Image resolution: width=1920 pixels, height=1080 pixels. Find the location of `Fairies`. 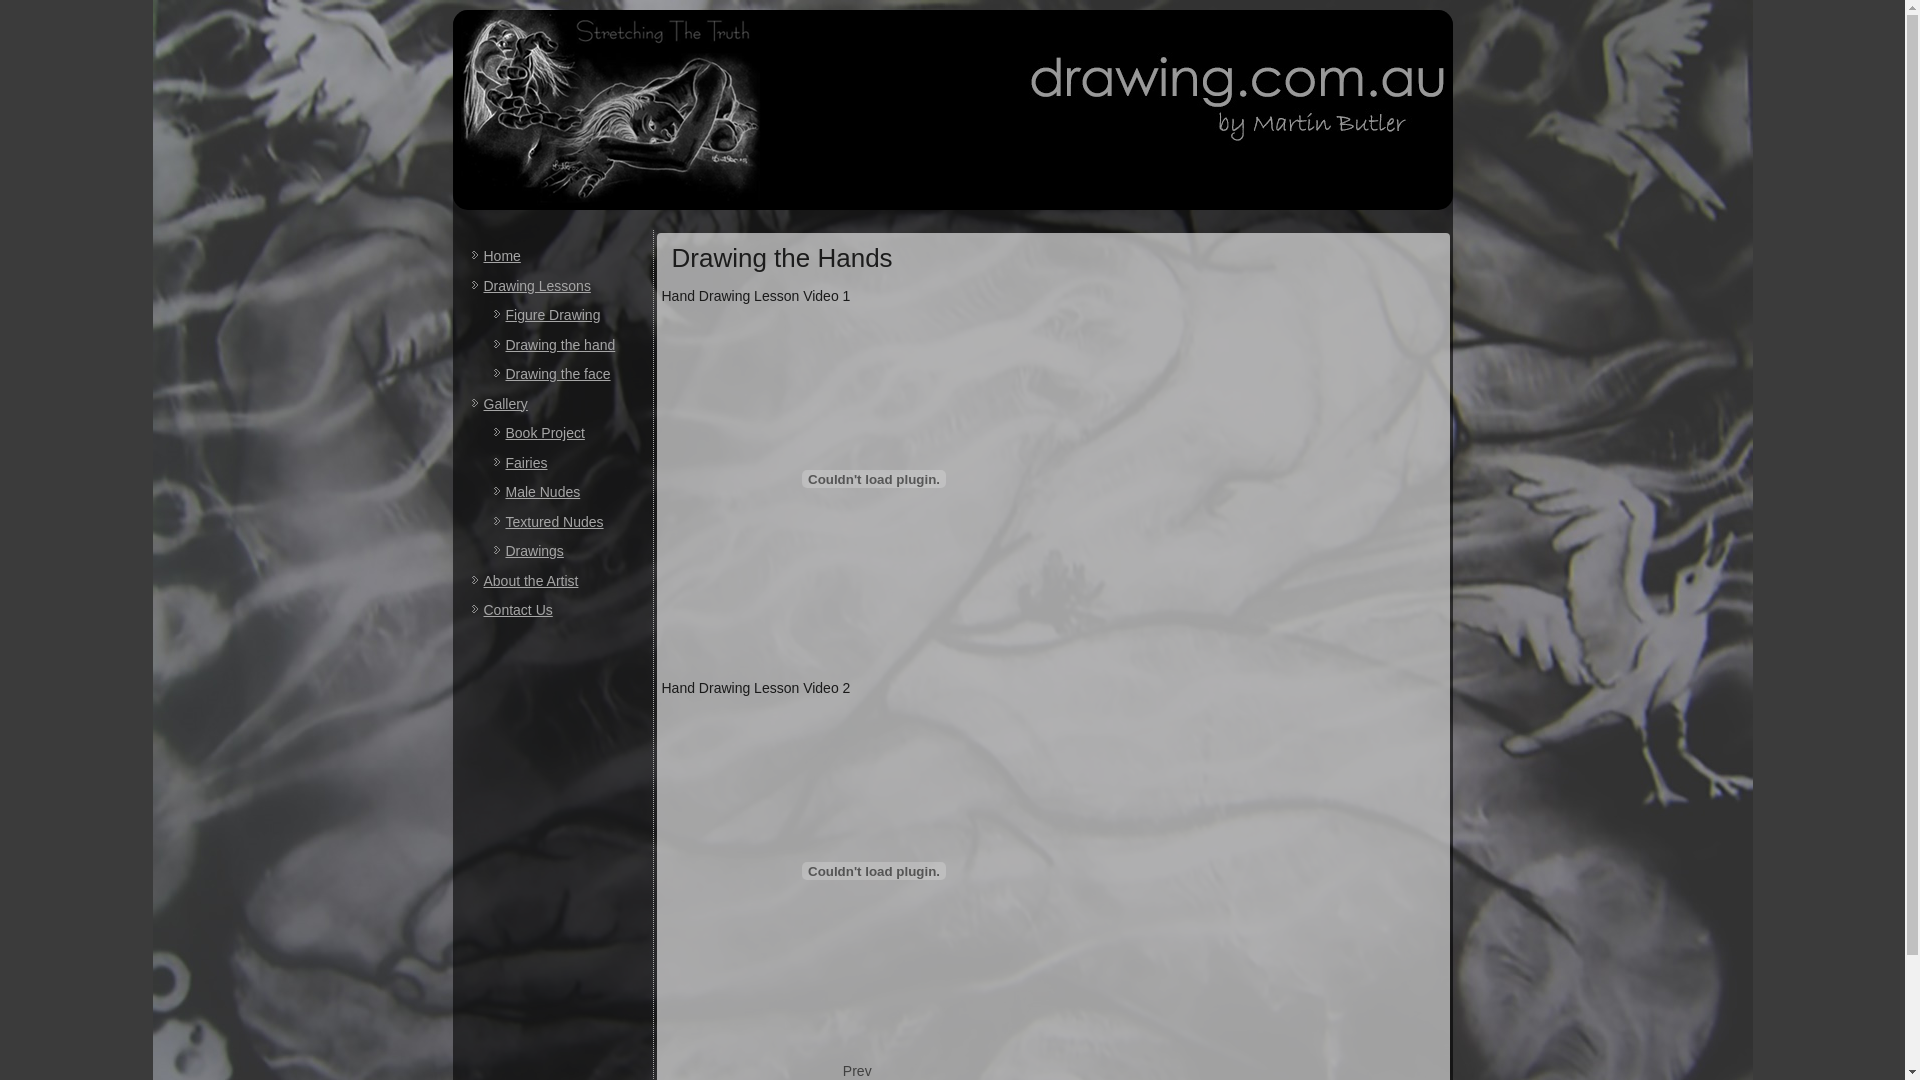

Fairies is located at coordinates (527, 462).